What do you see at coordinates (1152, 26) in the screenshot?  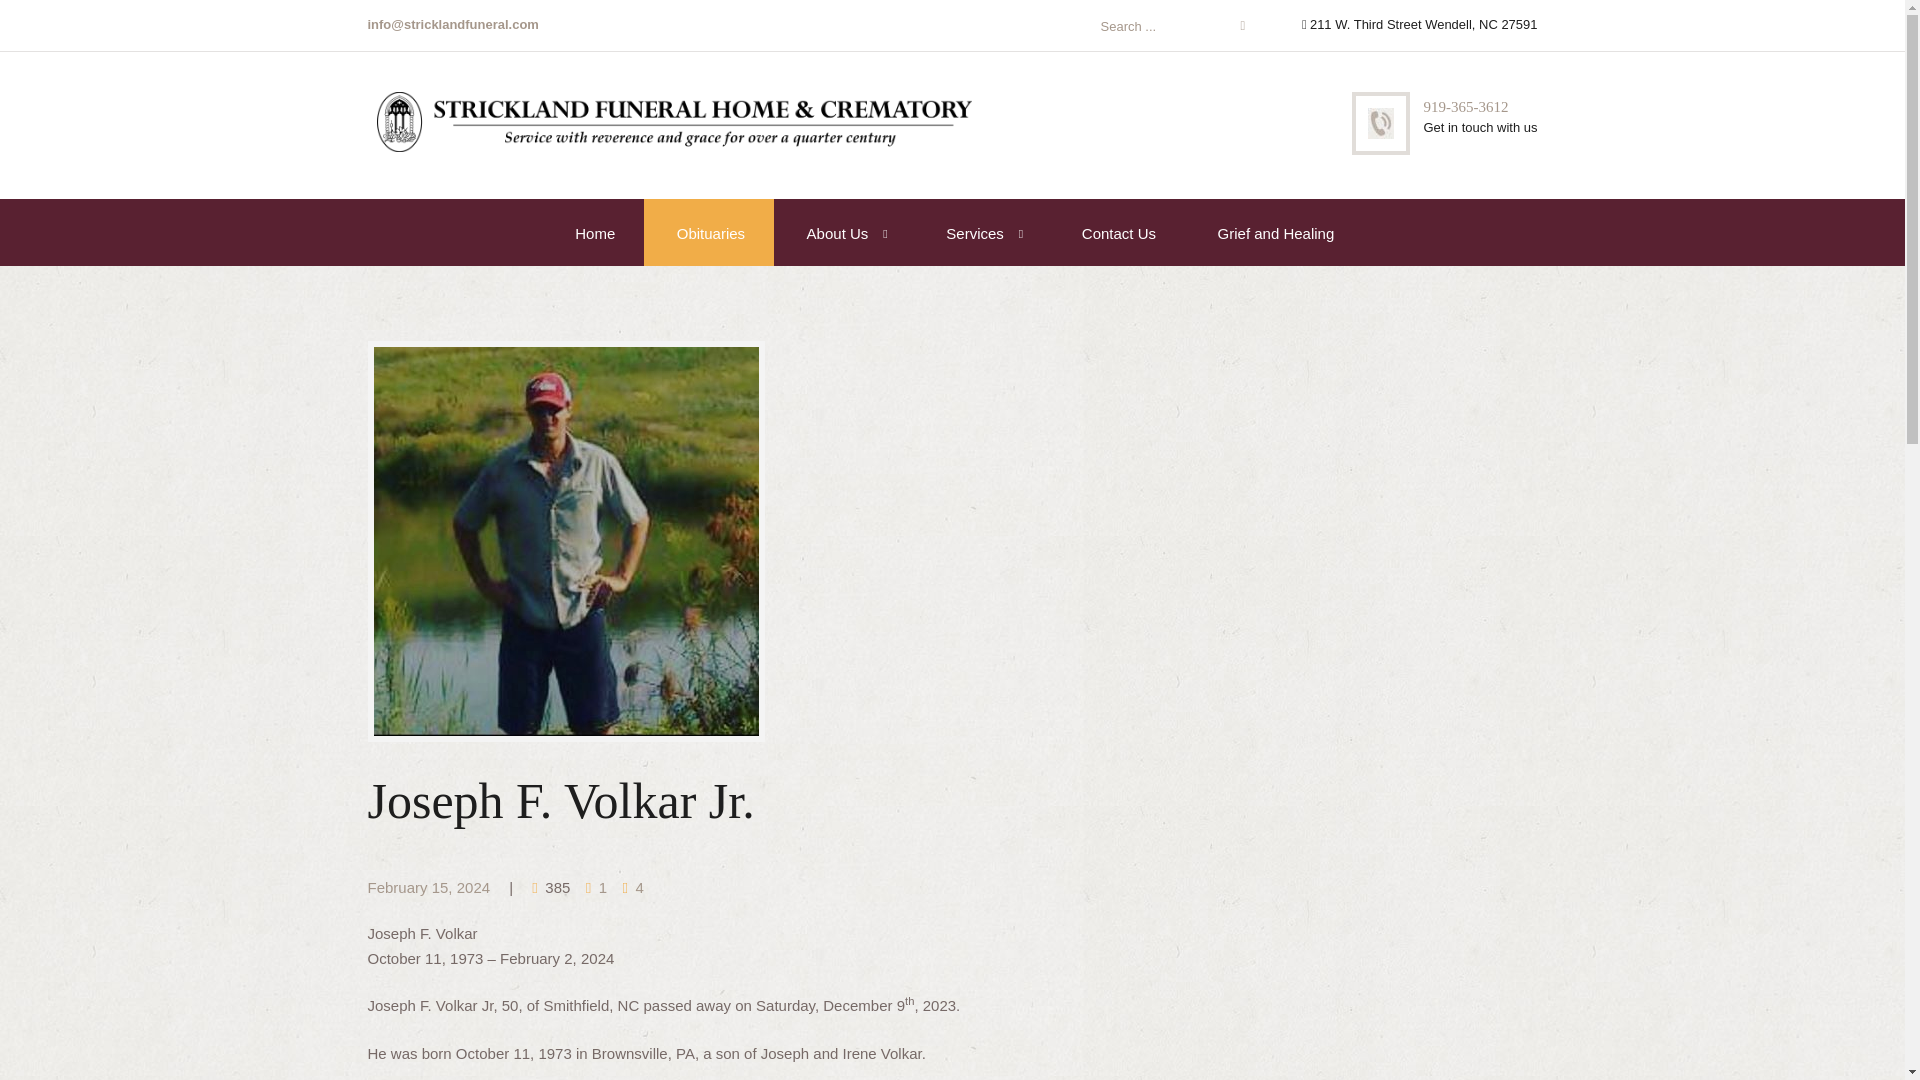 I see `Search ...` at bounding box center [1152, 26].